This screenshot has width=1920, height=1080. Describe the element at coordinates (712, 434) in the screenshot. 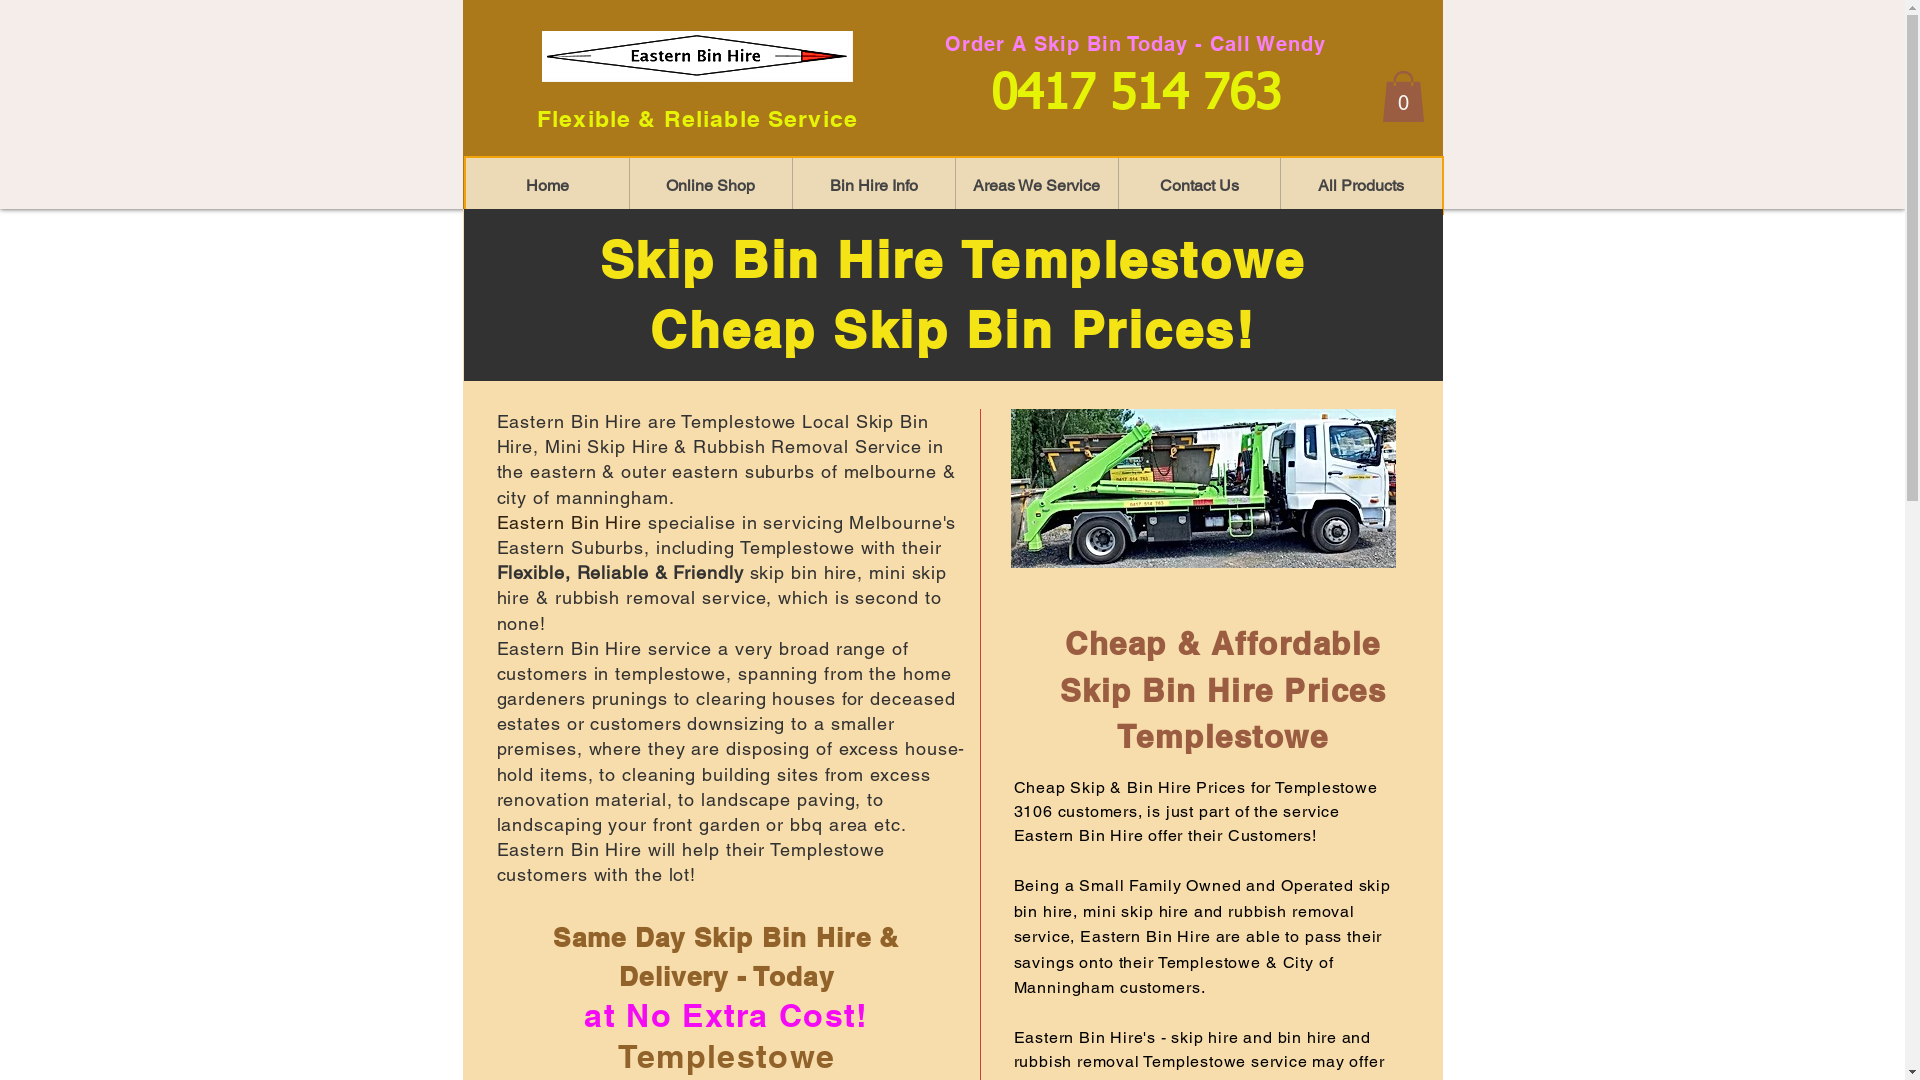

I see `Skip Bin Hire` at that location.